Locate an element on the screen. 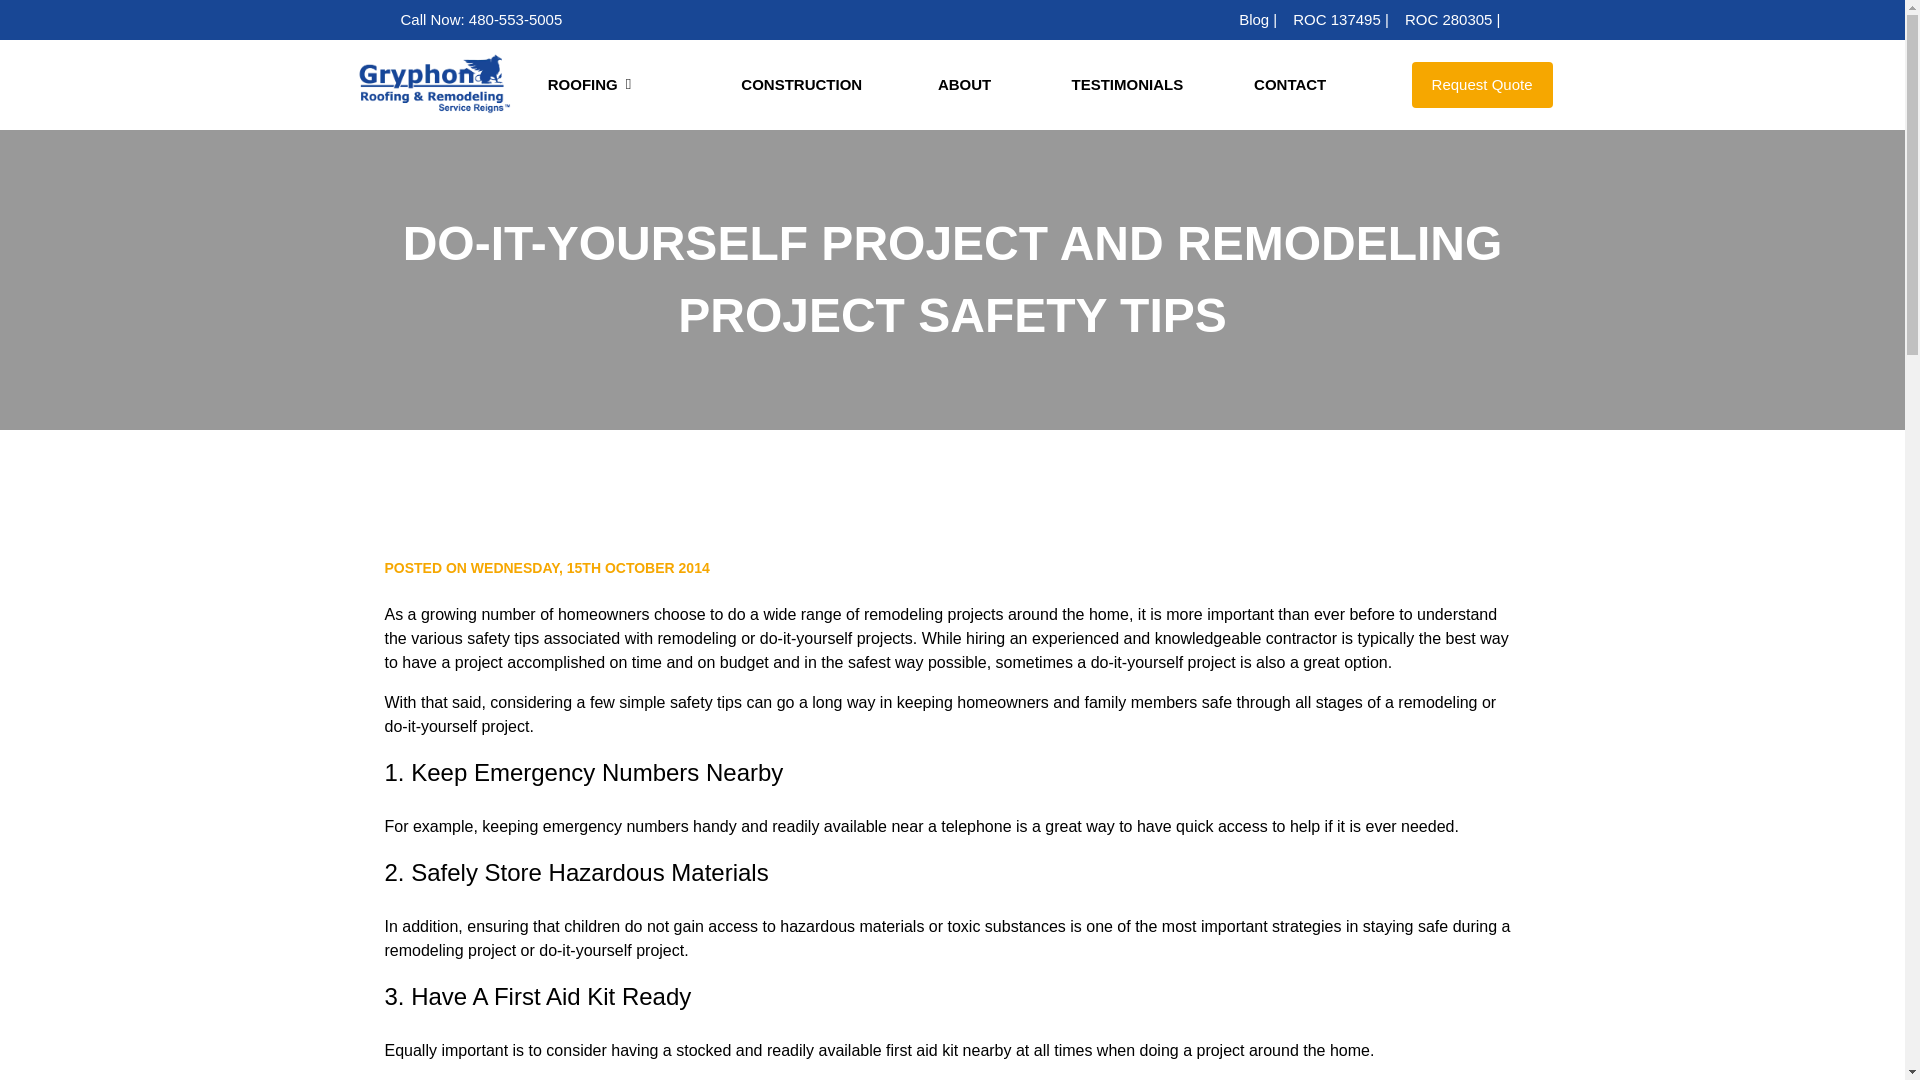 The width and height of the screenshot is (1920, 1080). ROOFING is located at coordinates (626, 86).